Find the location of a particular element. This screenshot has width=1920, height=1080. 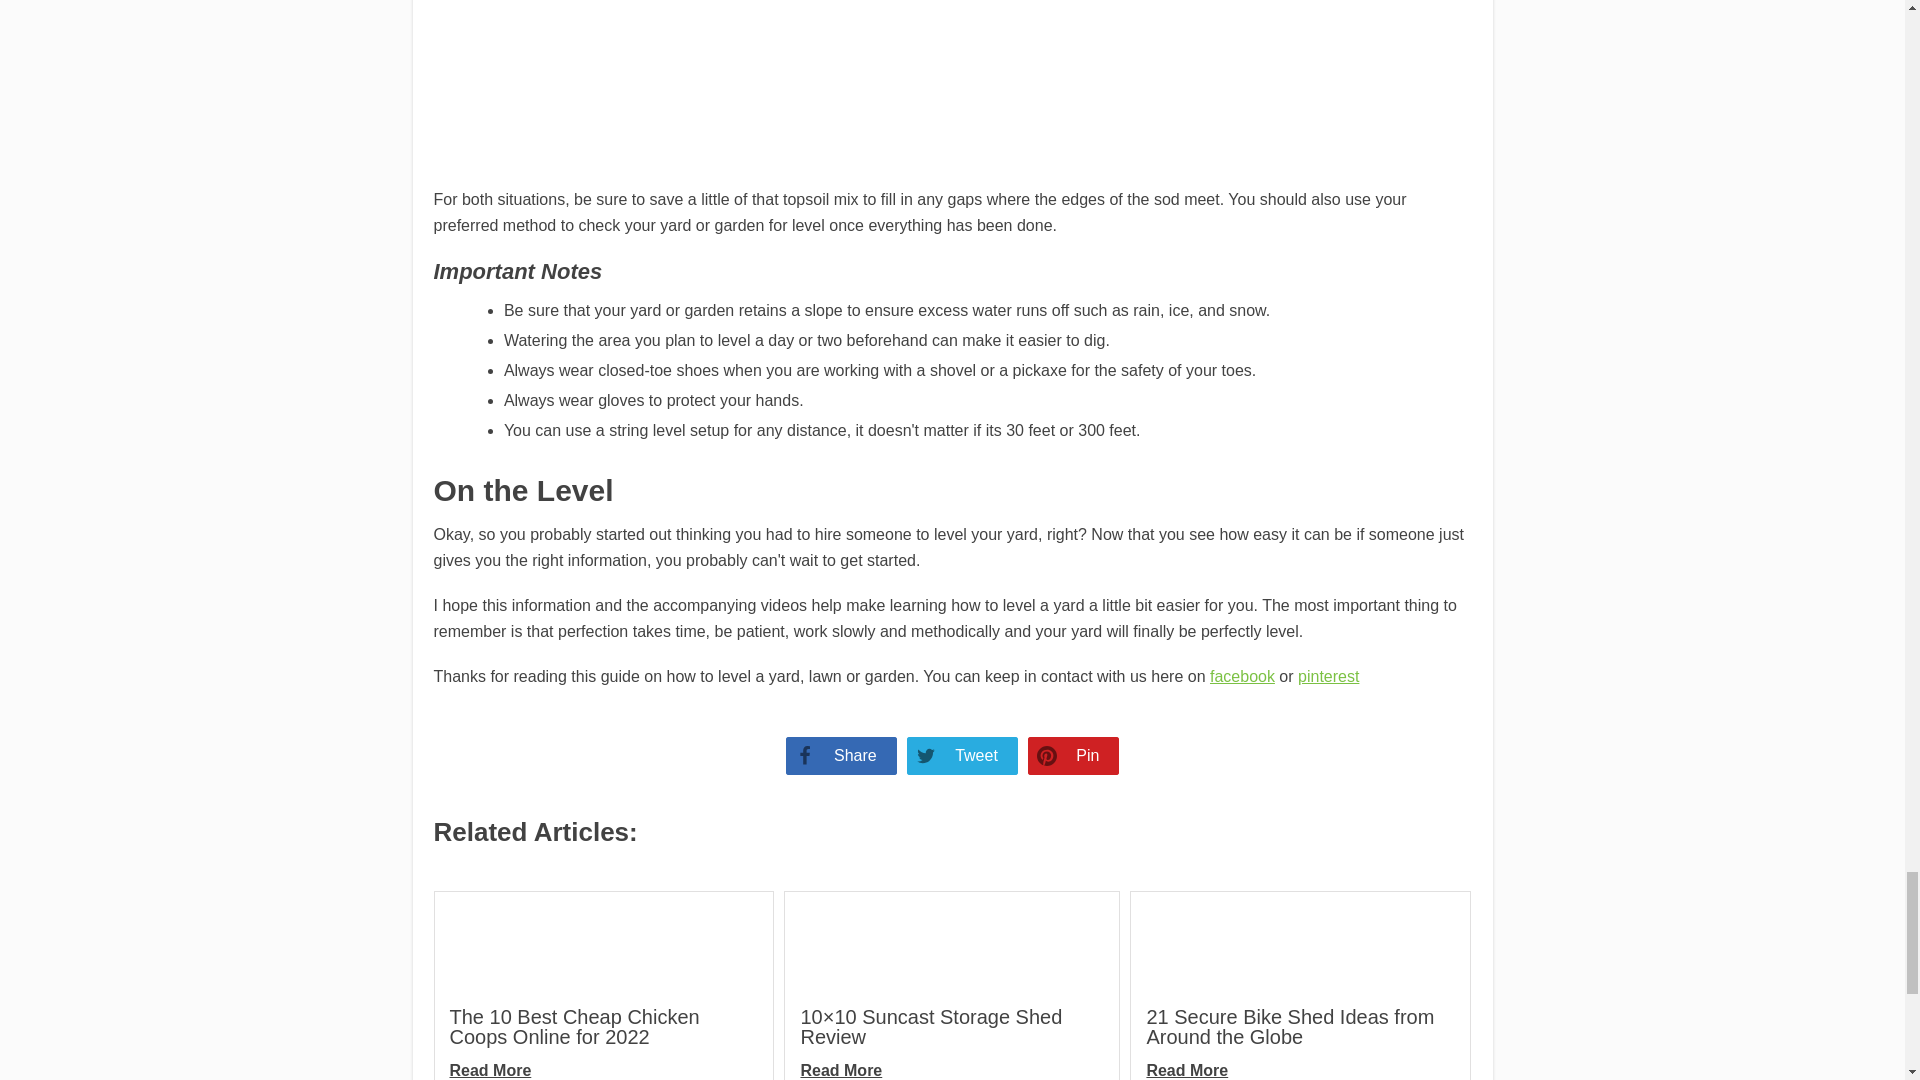

pinterest is located at coordinates (1328, 676).